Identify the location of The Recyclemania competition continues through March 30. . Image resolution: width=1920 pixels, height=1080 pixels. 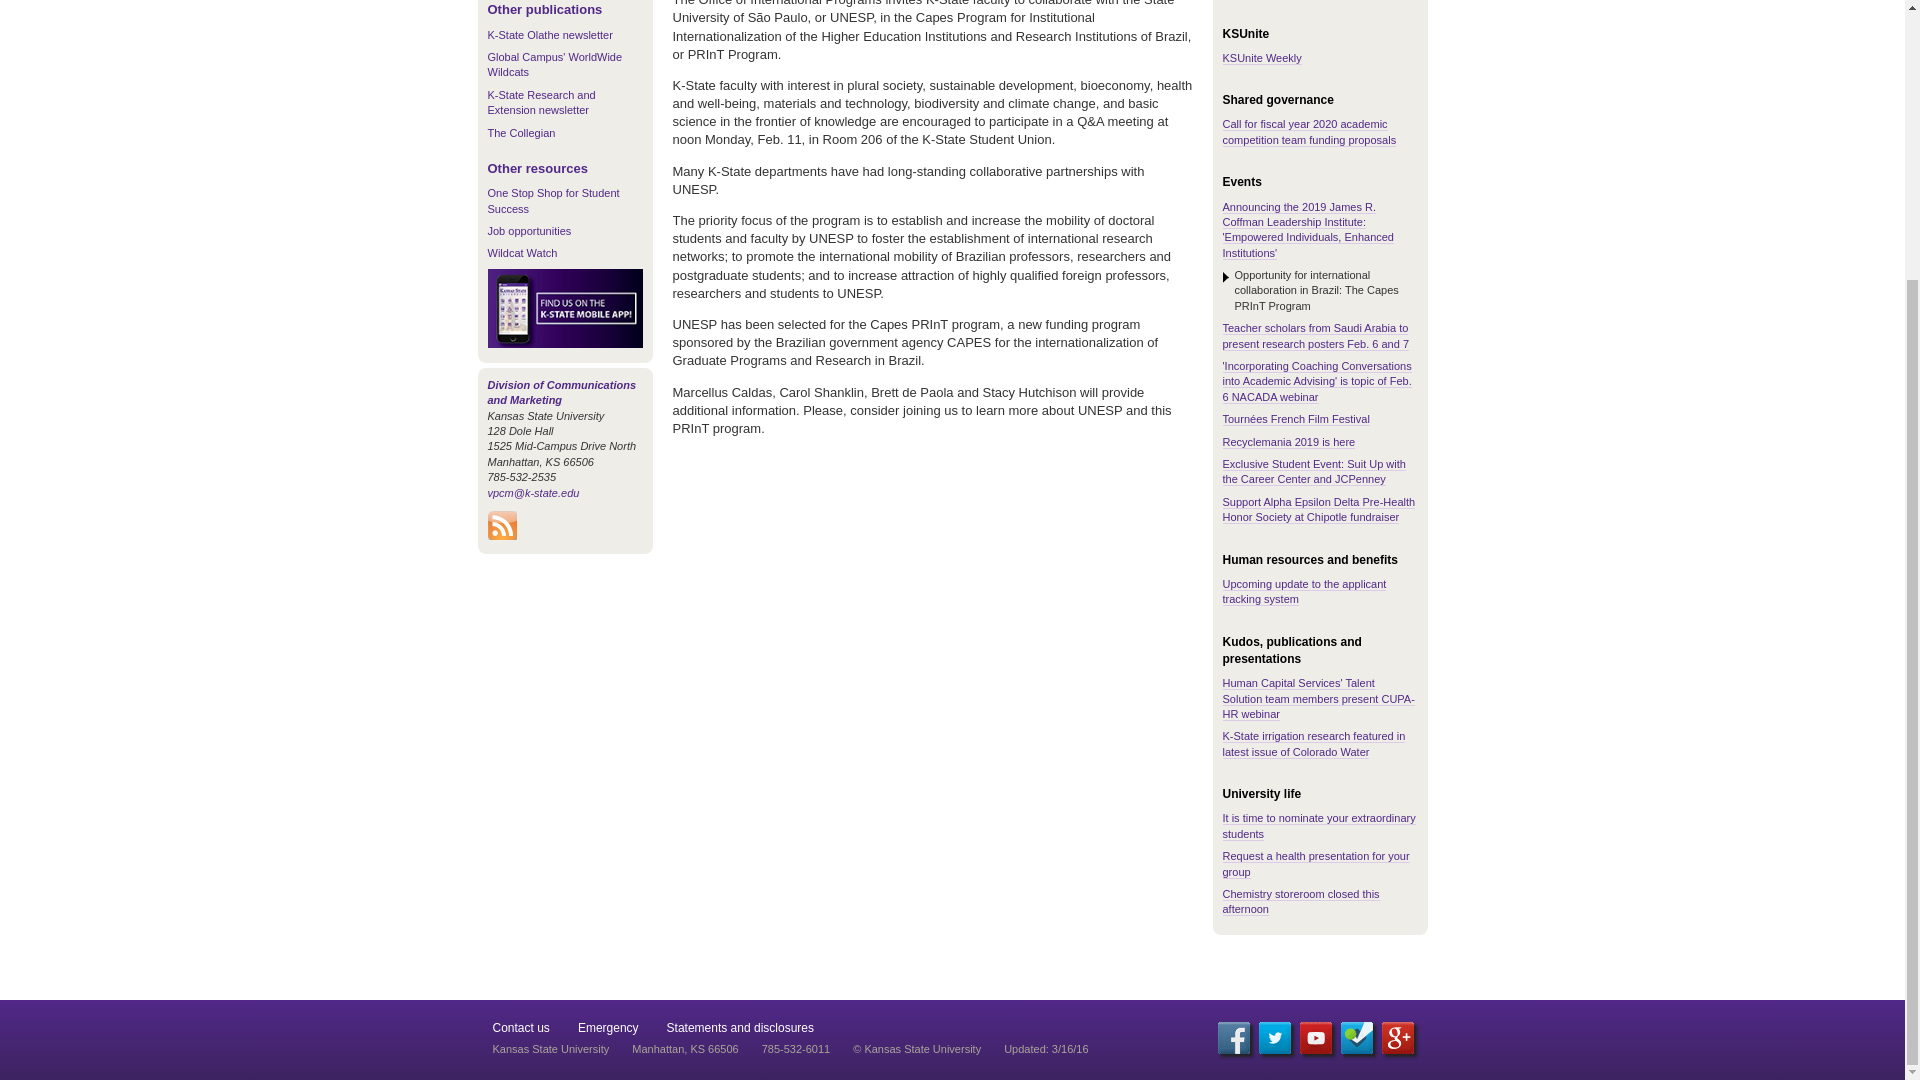
(1288, 442).